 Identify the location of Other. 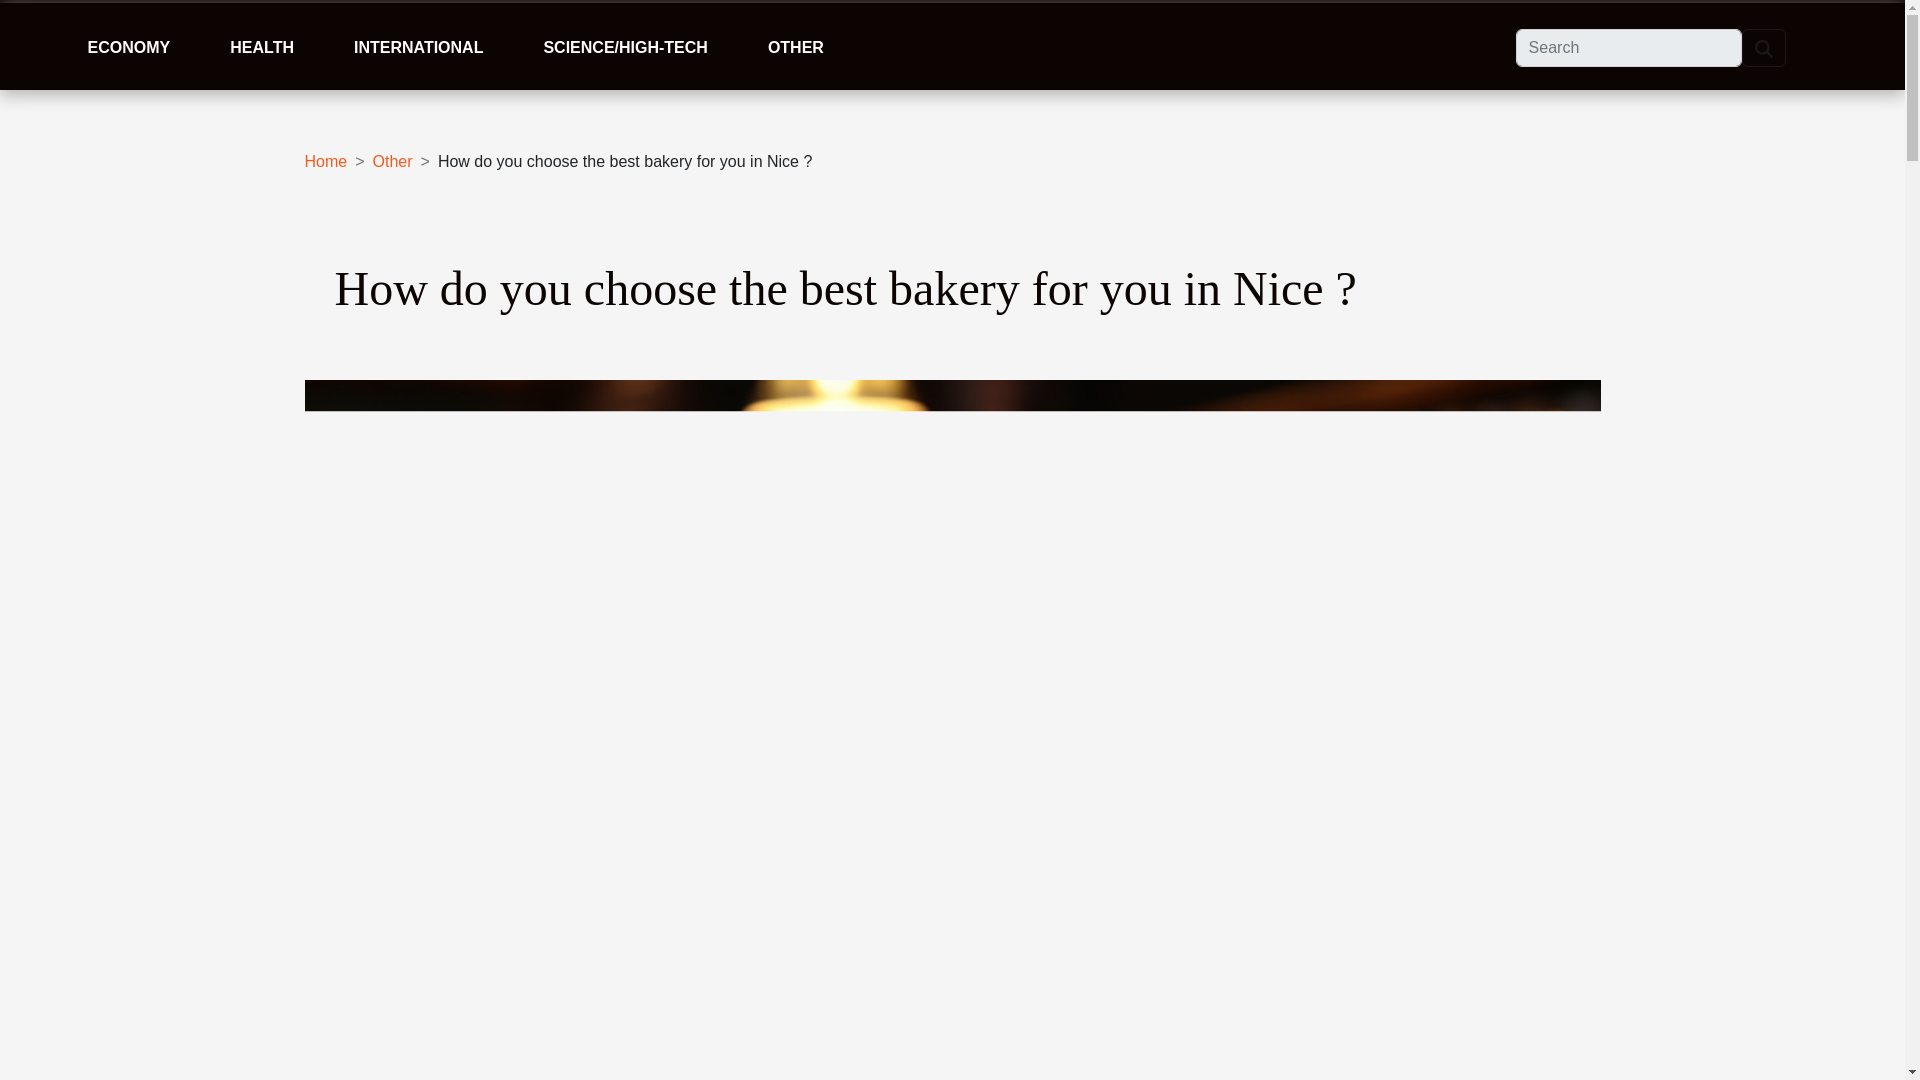
(392, 161).